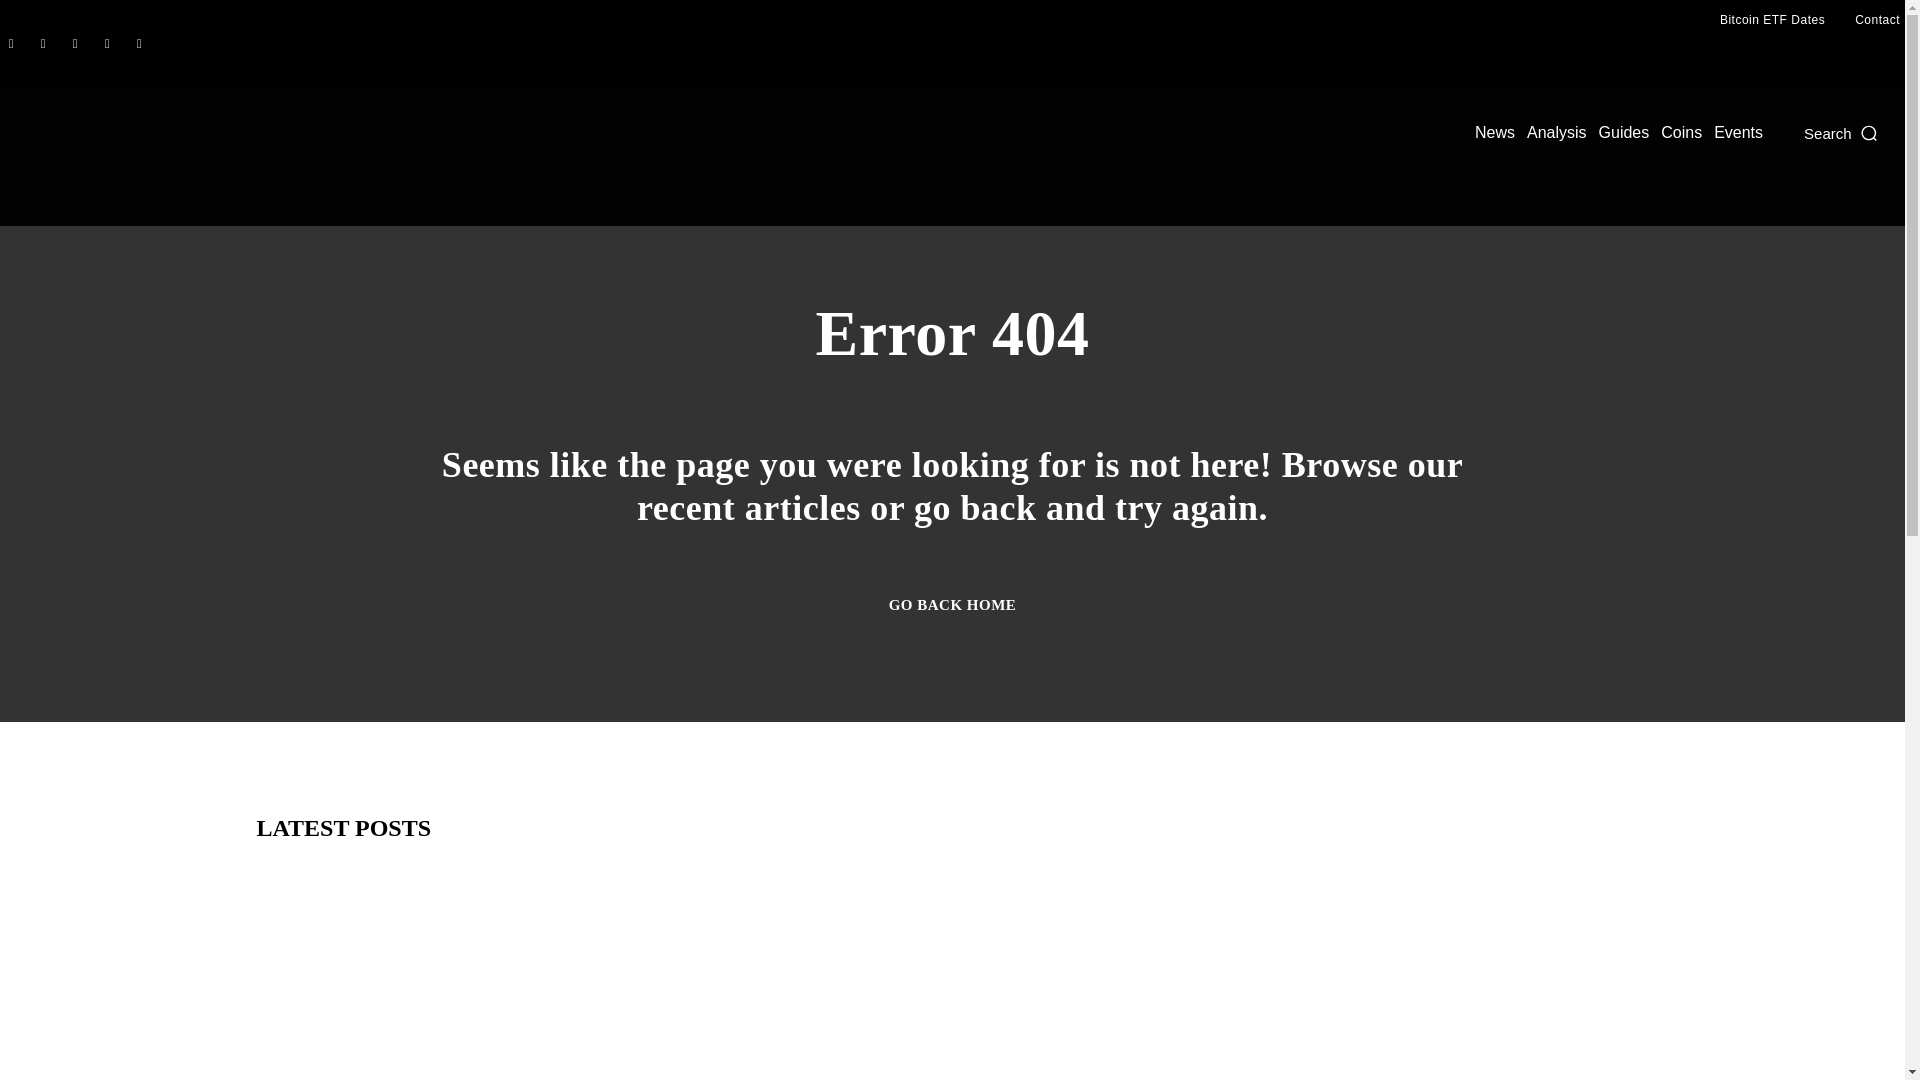 The image size is (1920, 1080). What do you see at coordinates (1234, 1070) in the screenshot?
I see `NEWS` at bounding box center [1234, 1070].